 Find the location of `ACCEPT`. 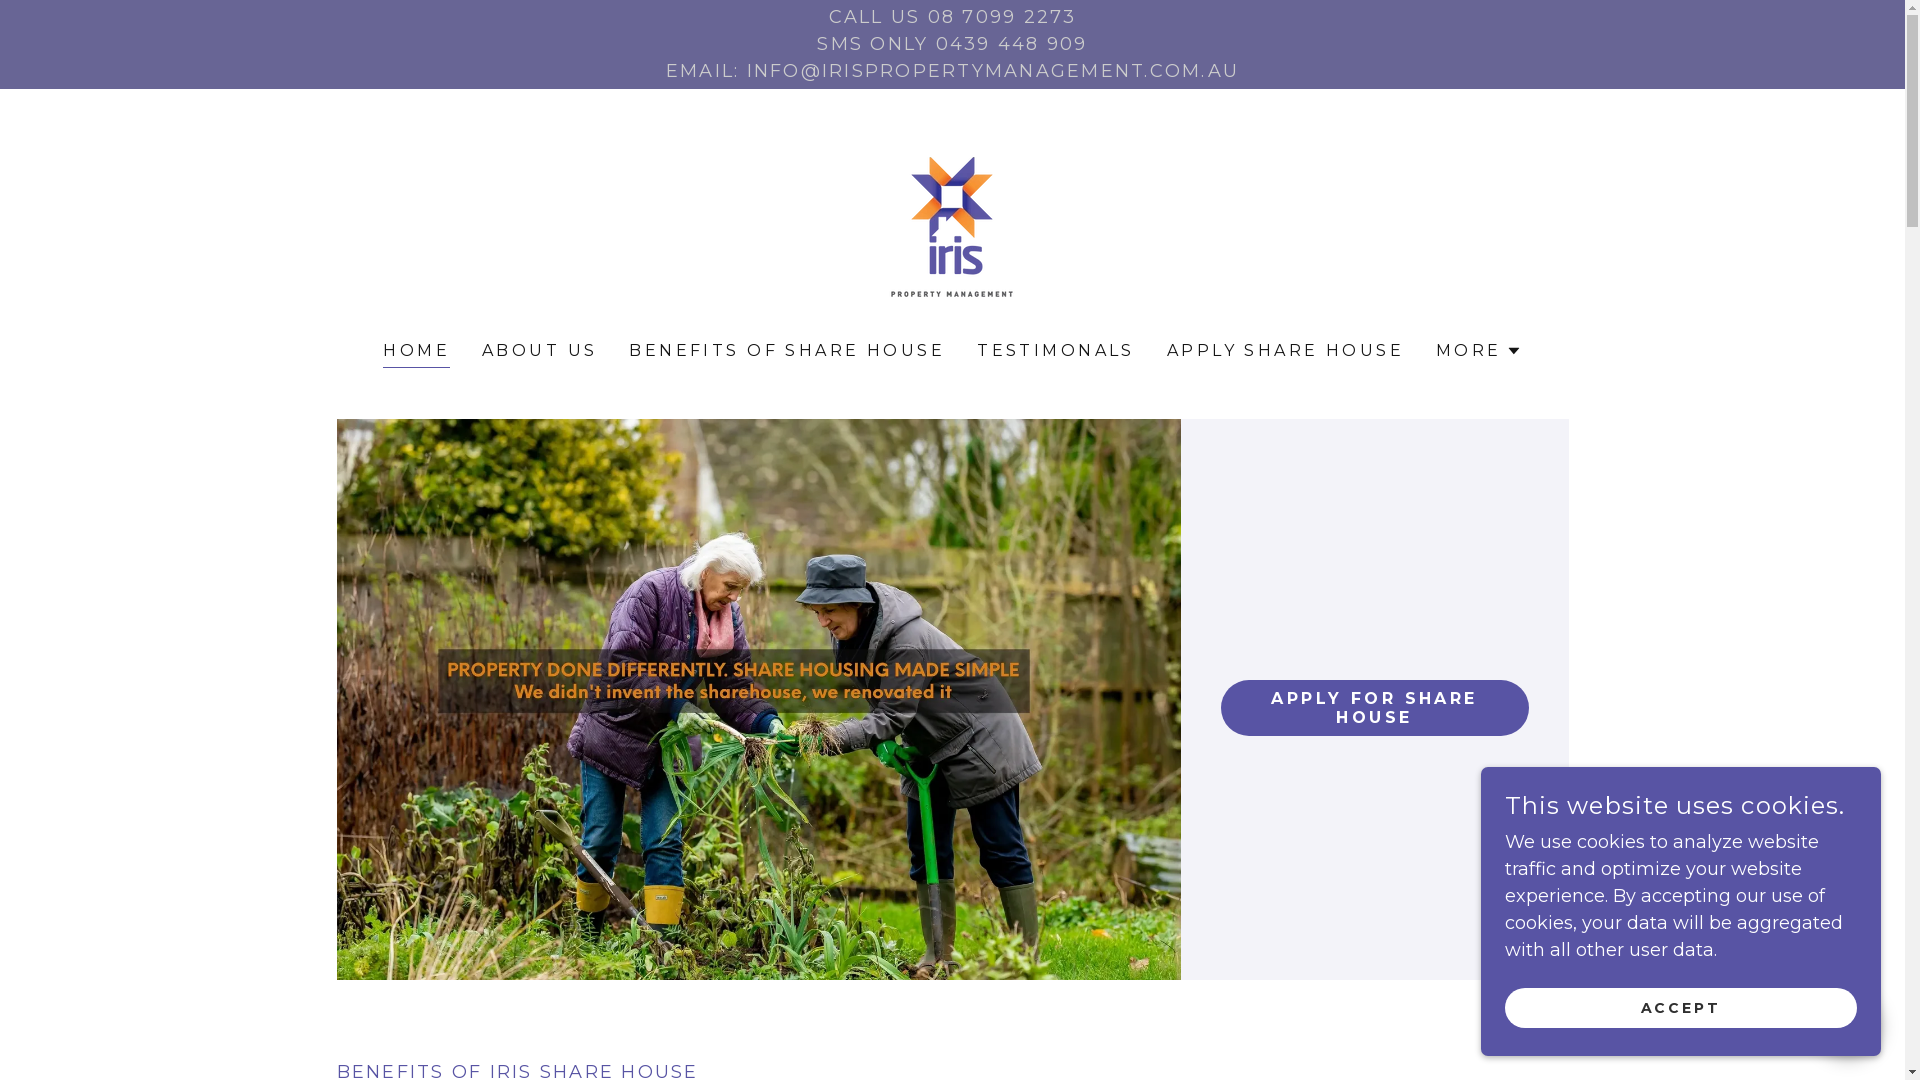

ACCEPT is located at coordinates (1681, 1008).